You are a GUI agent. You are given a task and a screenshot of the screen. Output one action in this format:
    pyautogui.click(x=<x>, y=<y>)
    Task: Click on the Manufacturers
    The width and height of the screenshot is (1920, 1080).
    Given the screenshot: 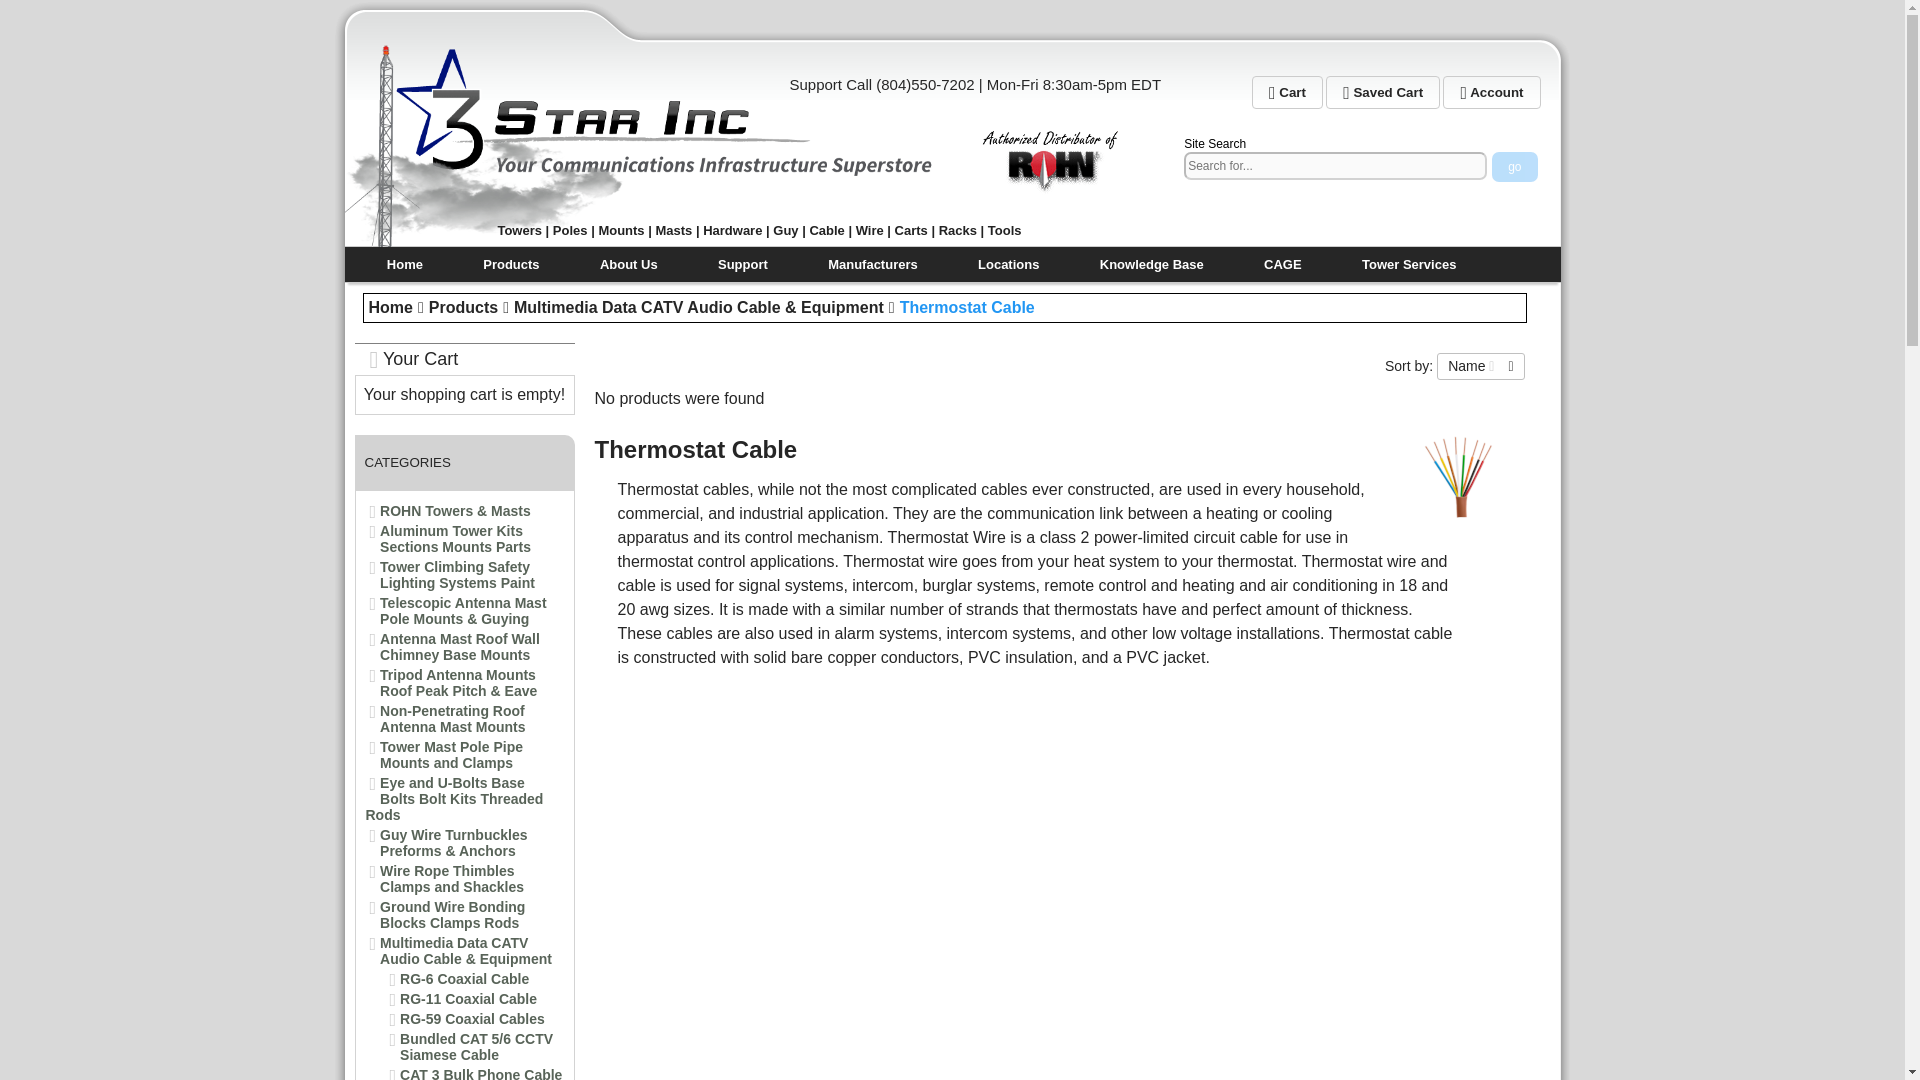 What is the action you would take?
    pyautogui.click(x=873, y=264)
    